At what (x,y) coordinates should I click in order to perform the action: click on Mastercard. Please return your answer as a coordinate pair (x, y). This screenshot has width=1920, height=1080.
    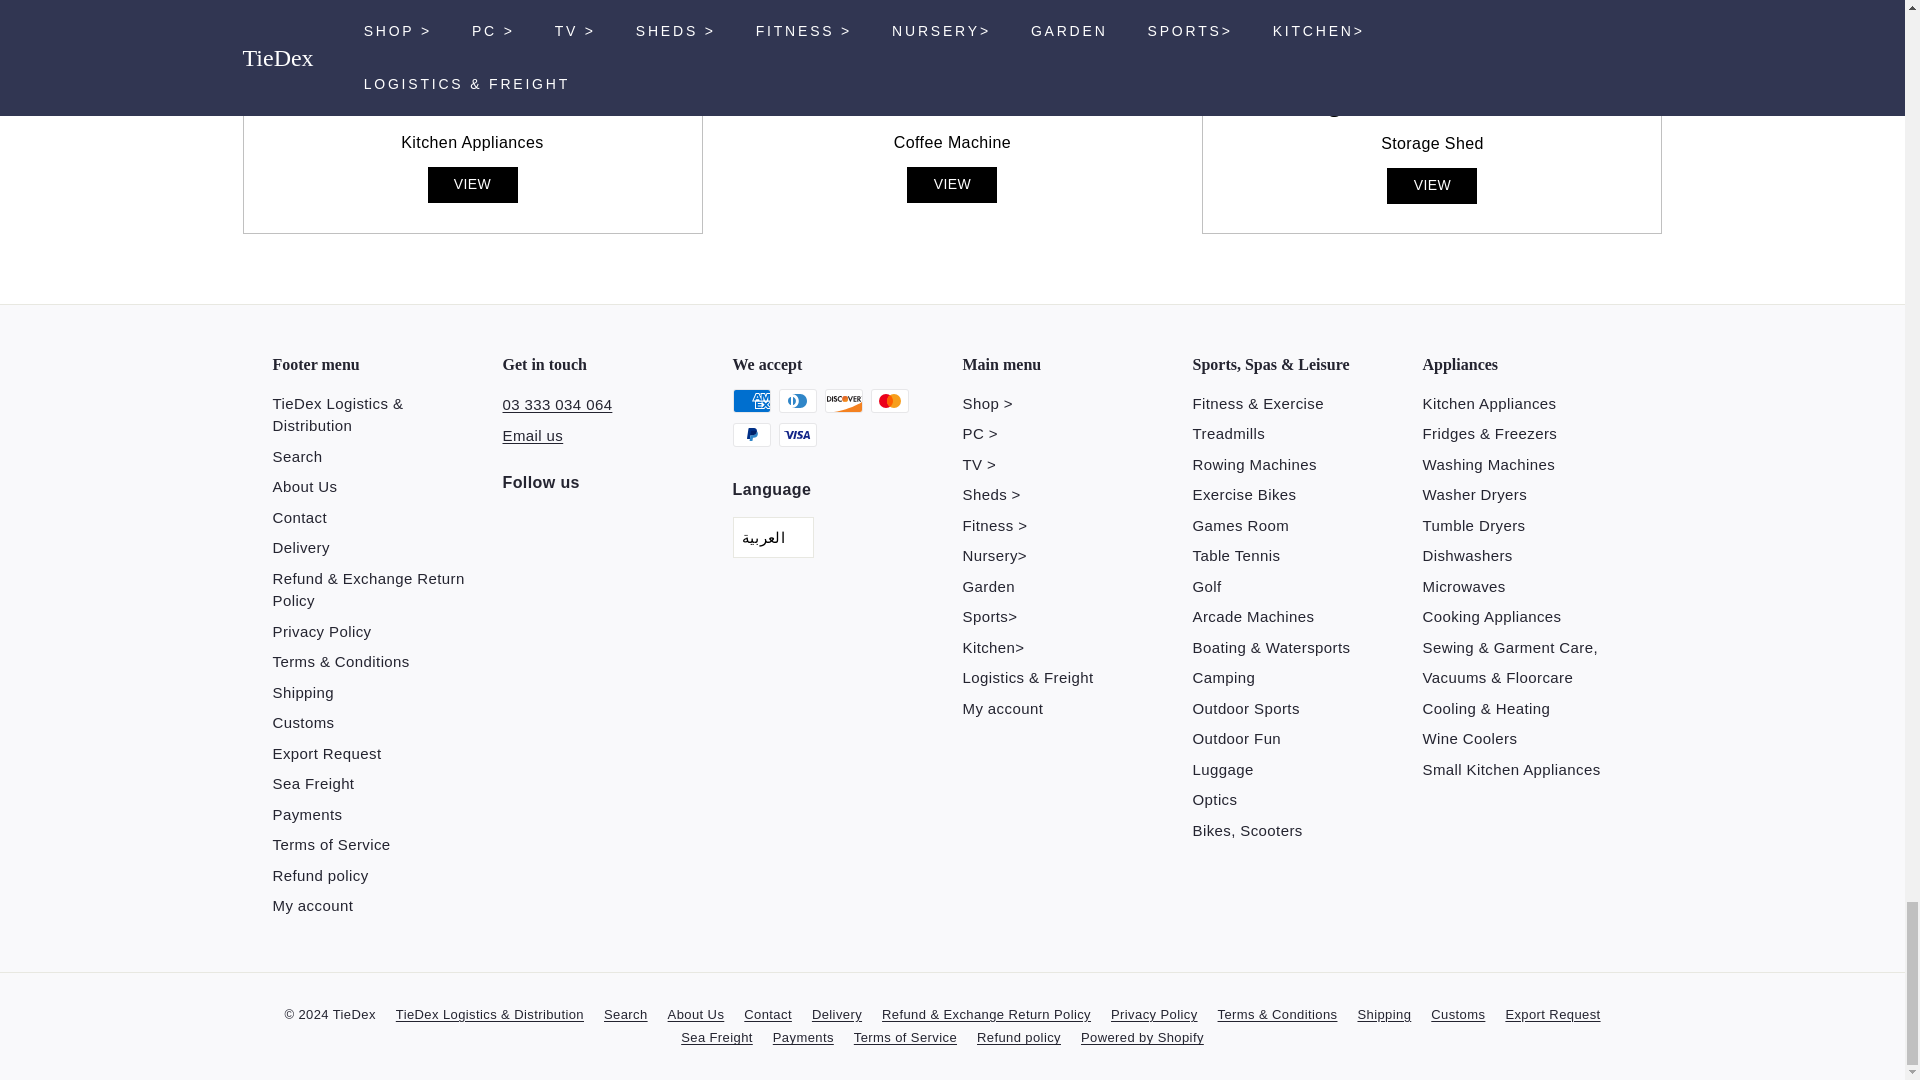
    Looking at the image, I should click on (888, 400).